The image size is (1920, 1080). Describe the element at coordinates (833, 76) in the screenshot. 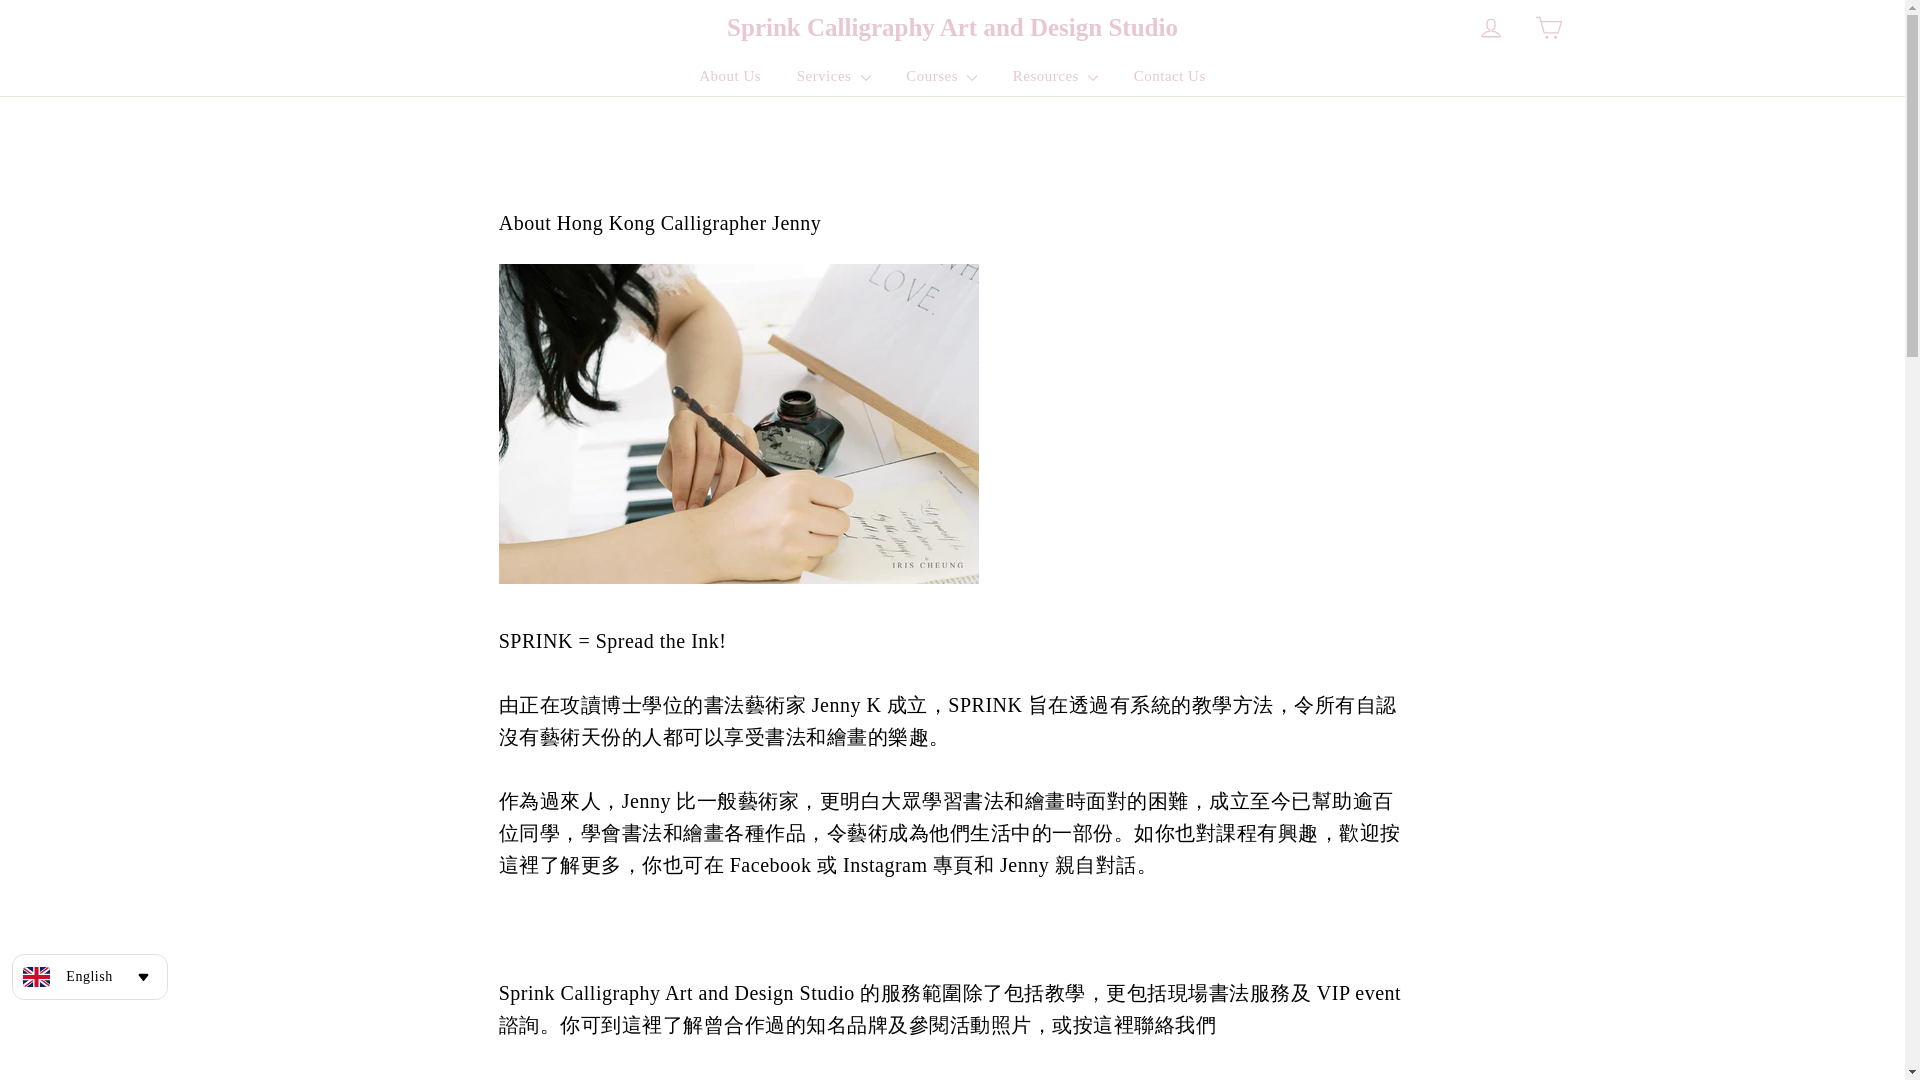

I see `Services` at that location.